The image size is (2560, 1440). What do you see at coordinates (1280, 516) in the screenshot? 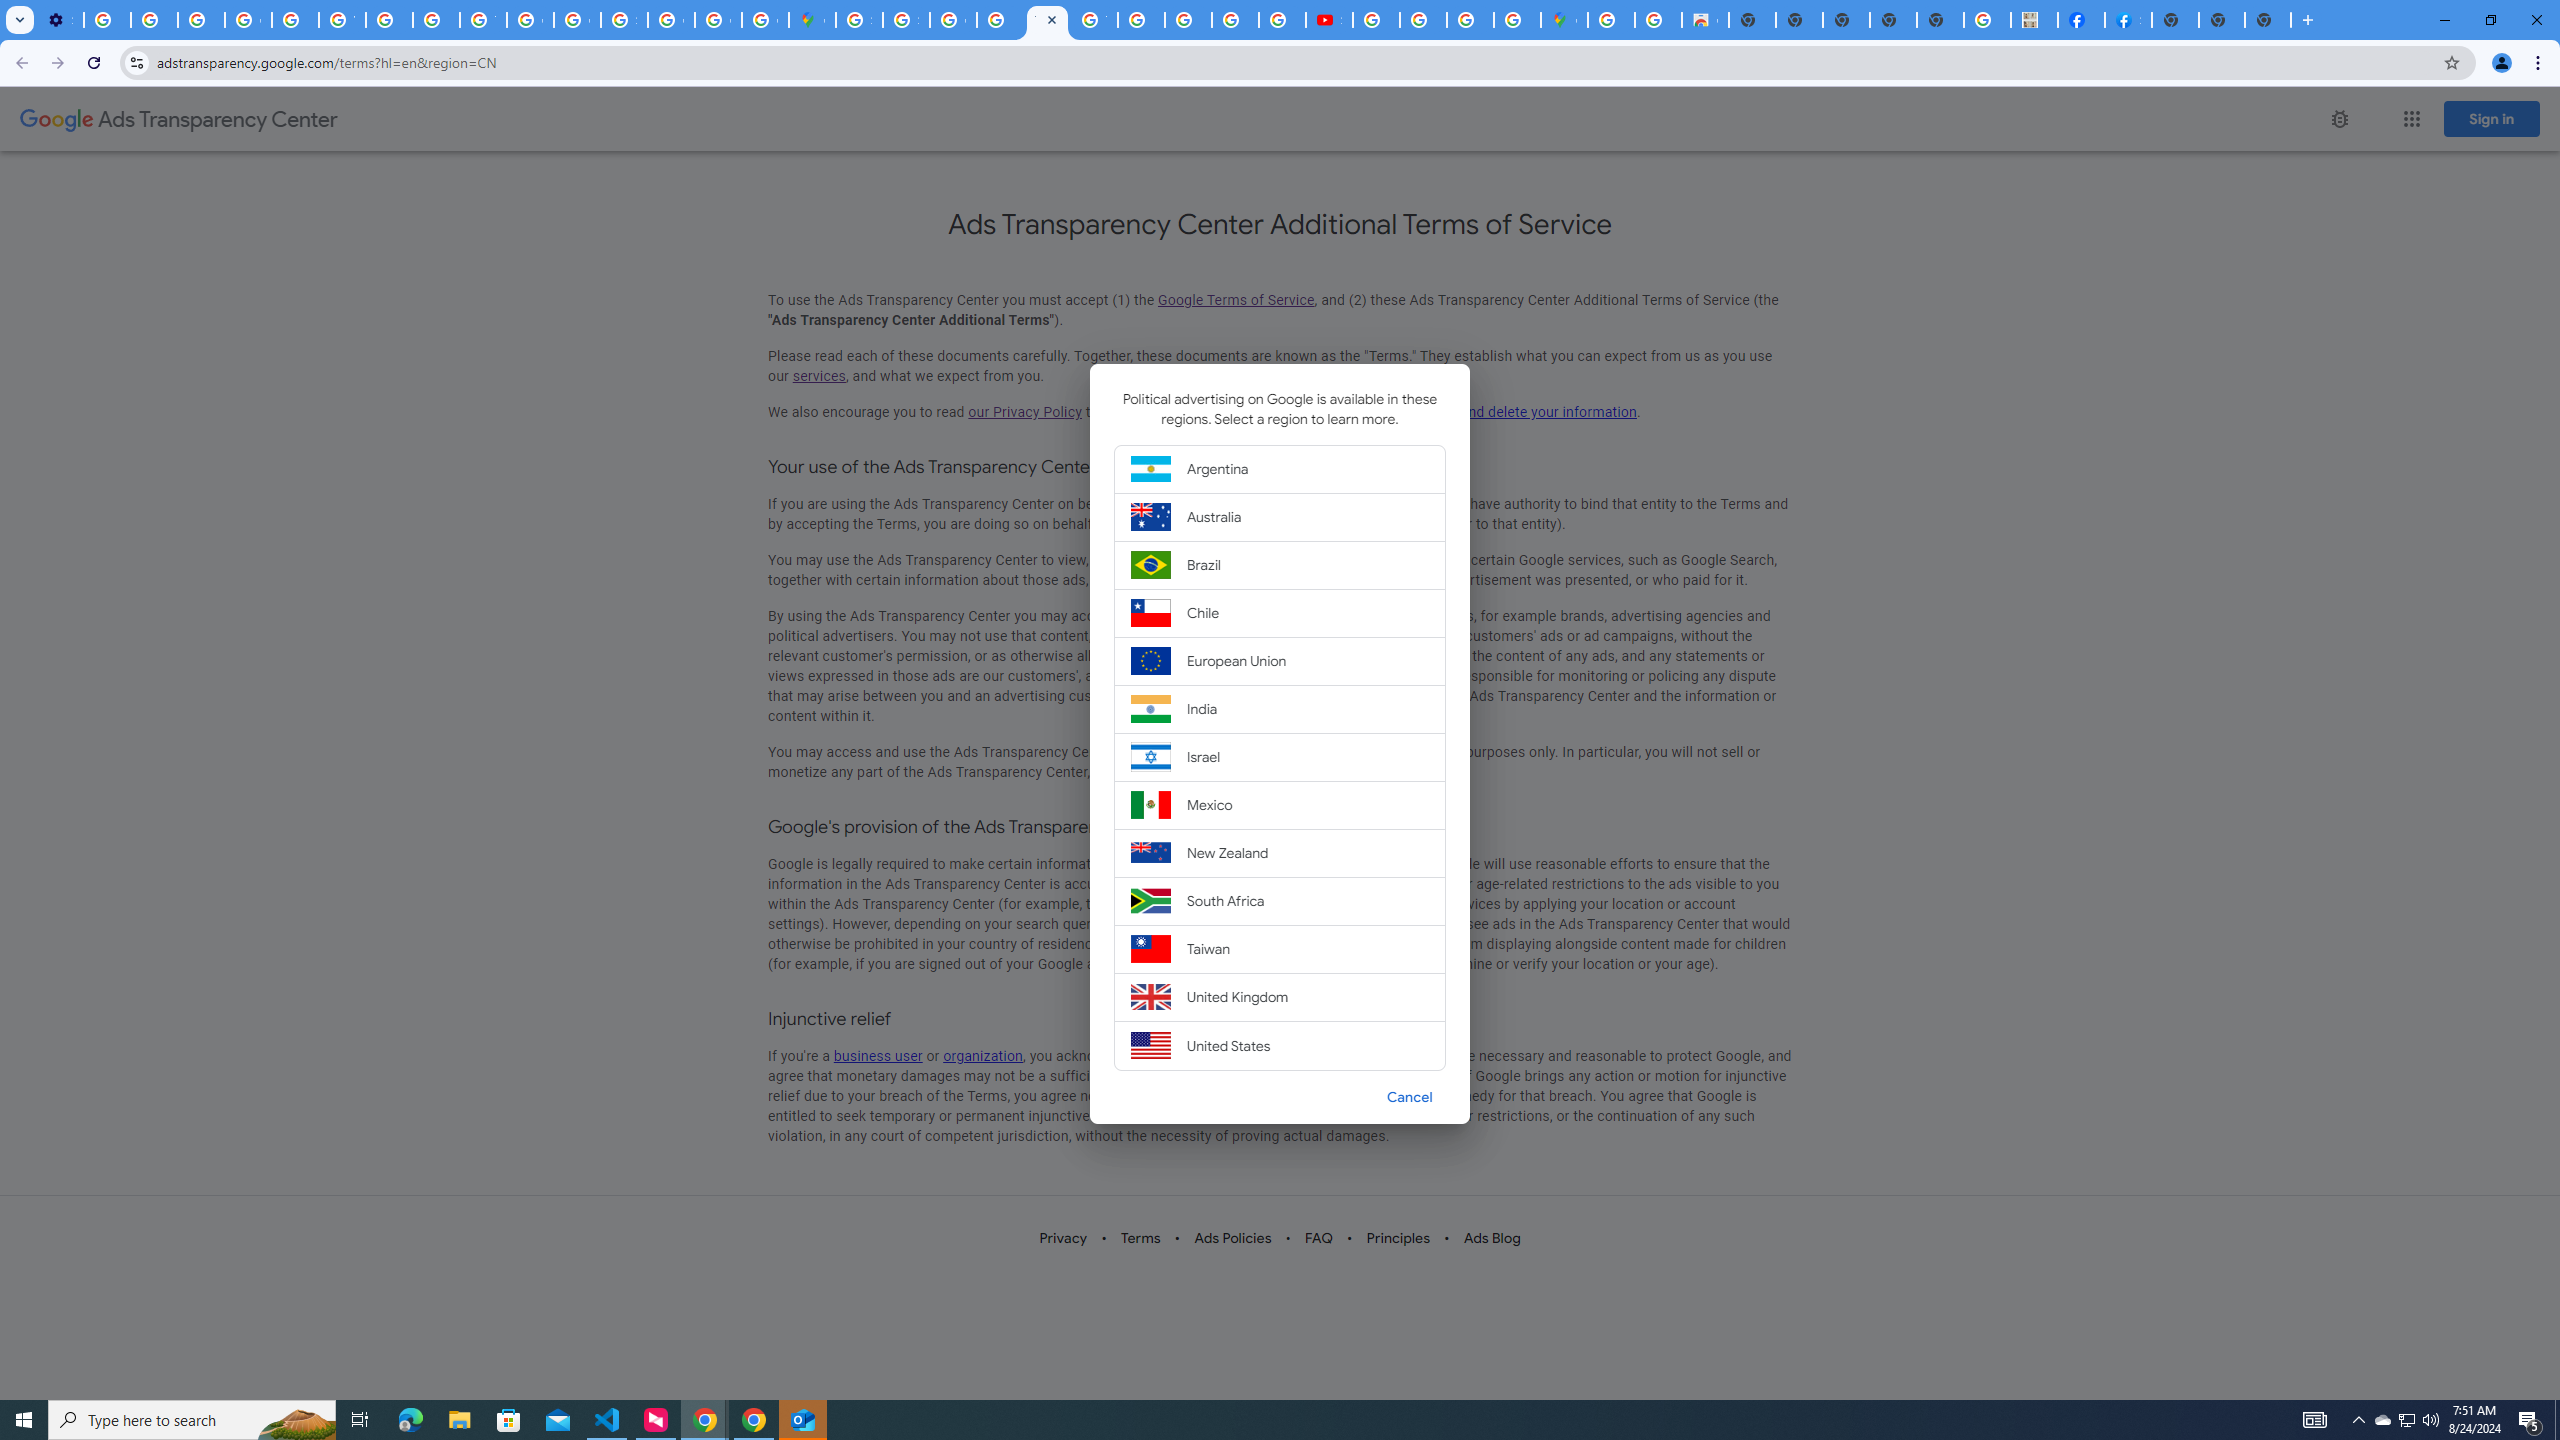
I see `Australia` at bounding box center [1280, 516].